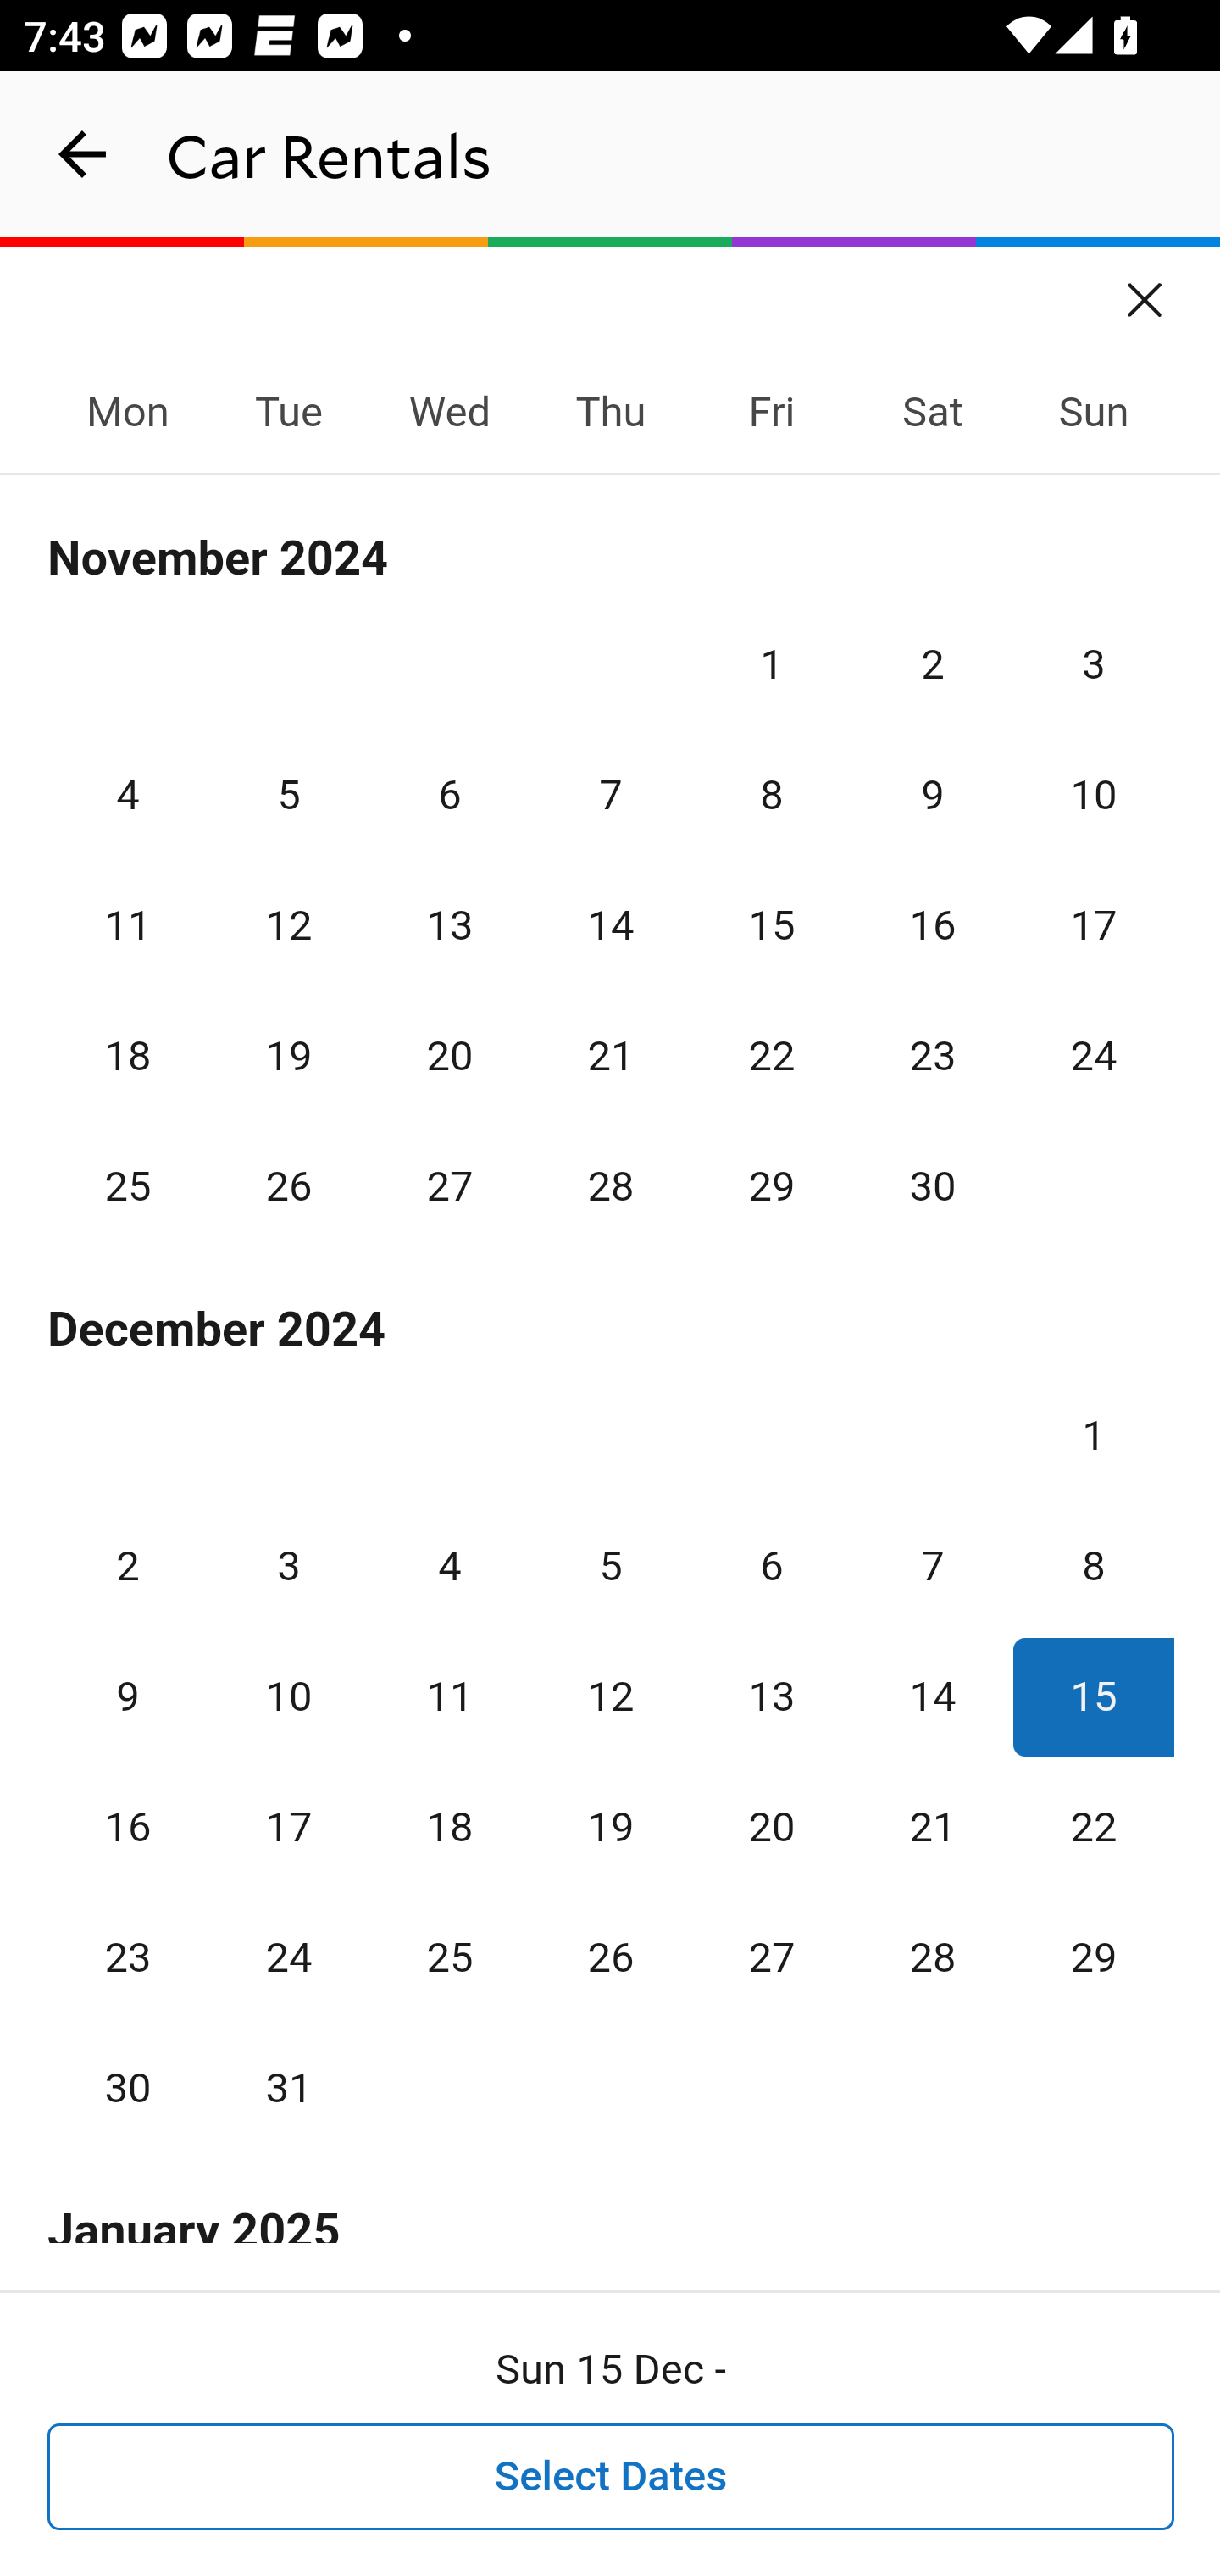 The height and width of the screenshot is (2576, 1220). What do you see at coordinates (449, 1187) in the screenshot?
I see `27 November 2024` at bounding box center [449, 1187].